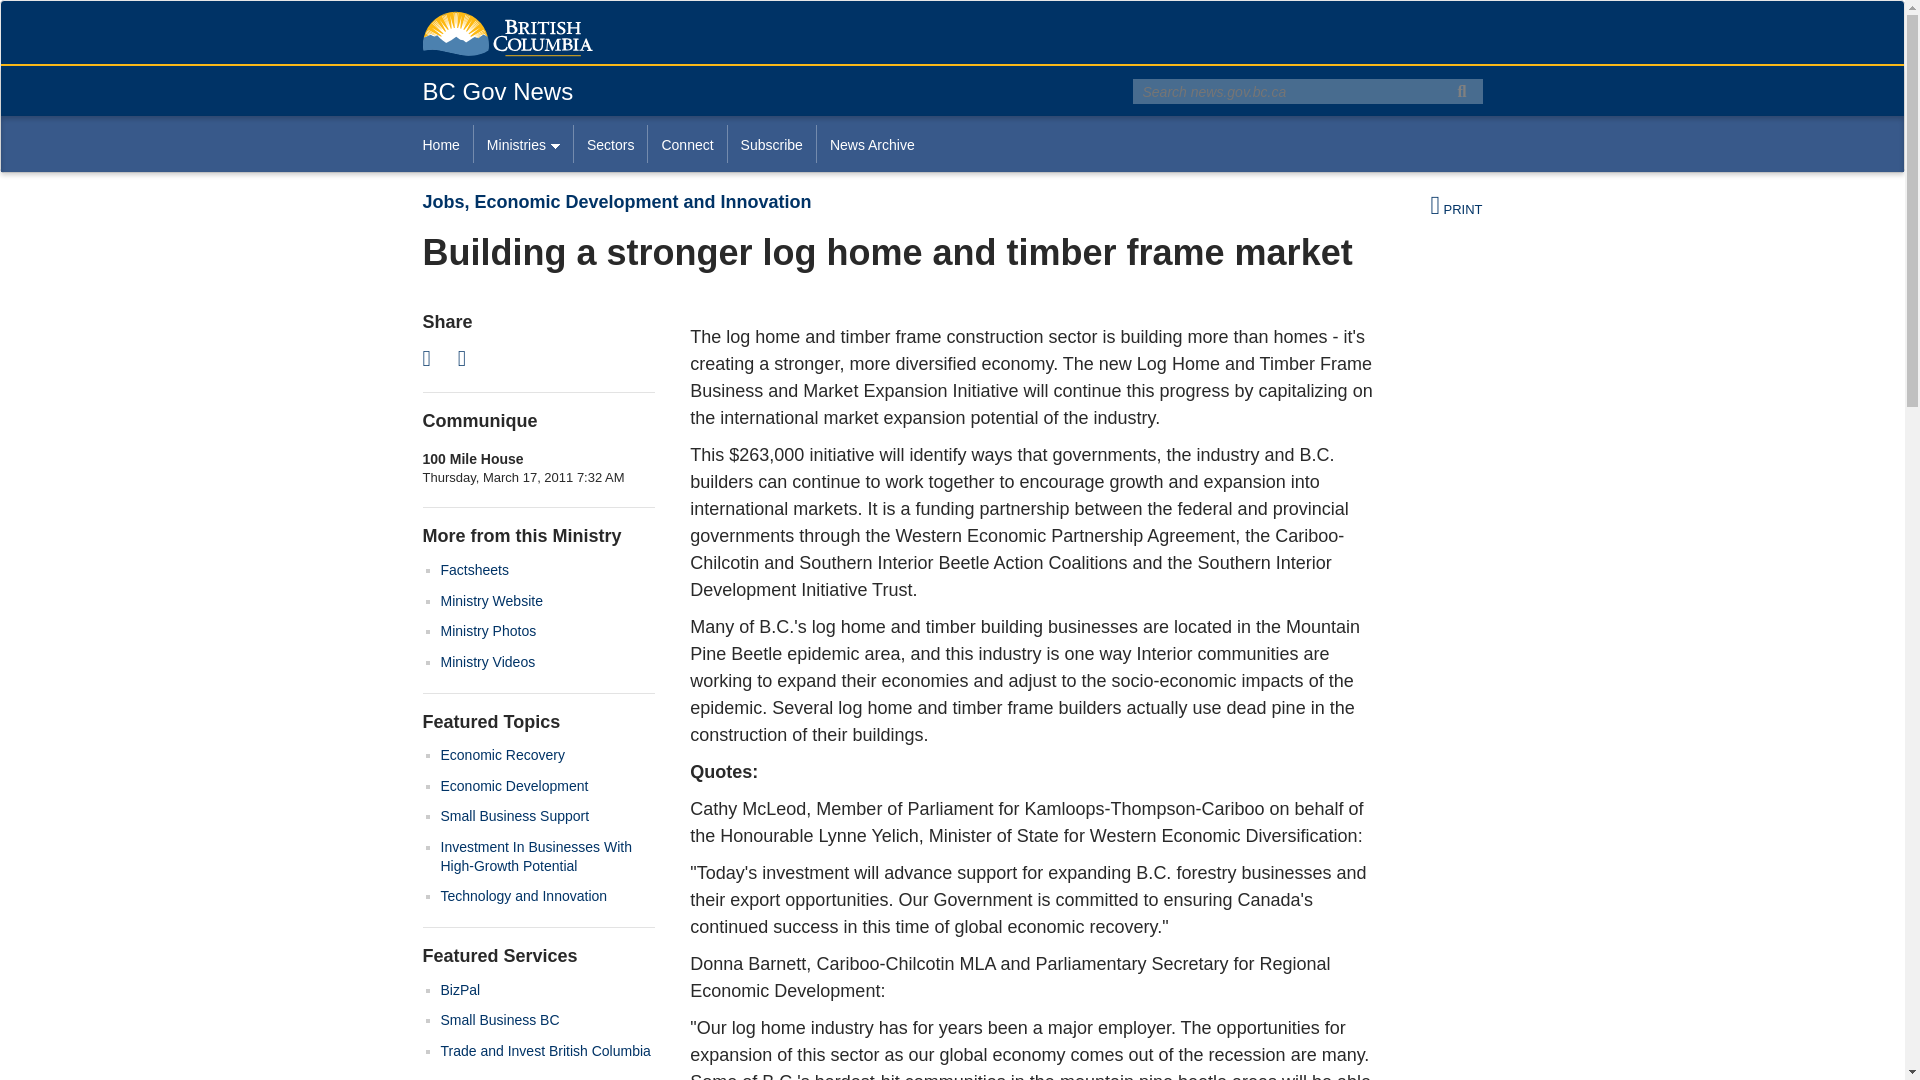  Describe the element at coordinates (447, 144) in the screenshot. I see `Home` at that location.